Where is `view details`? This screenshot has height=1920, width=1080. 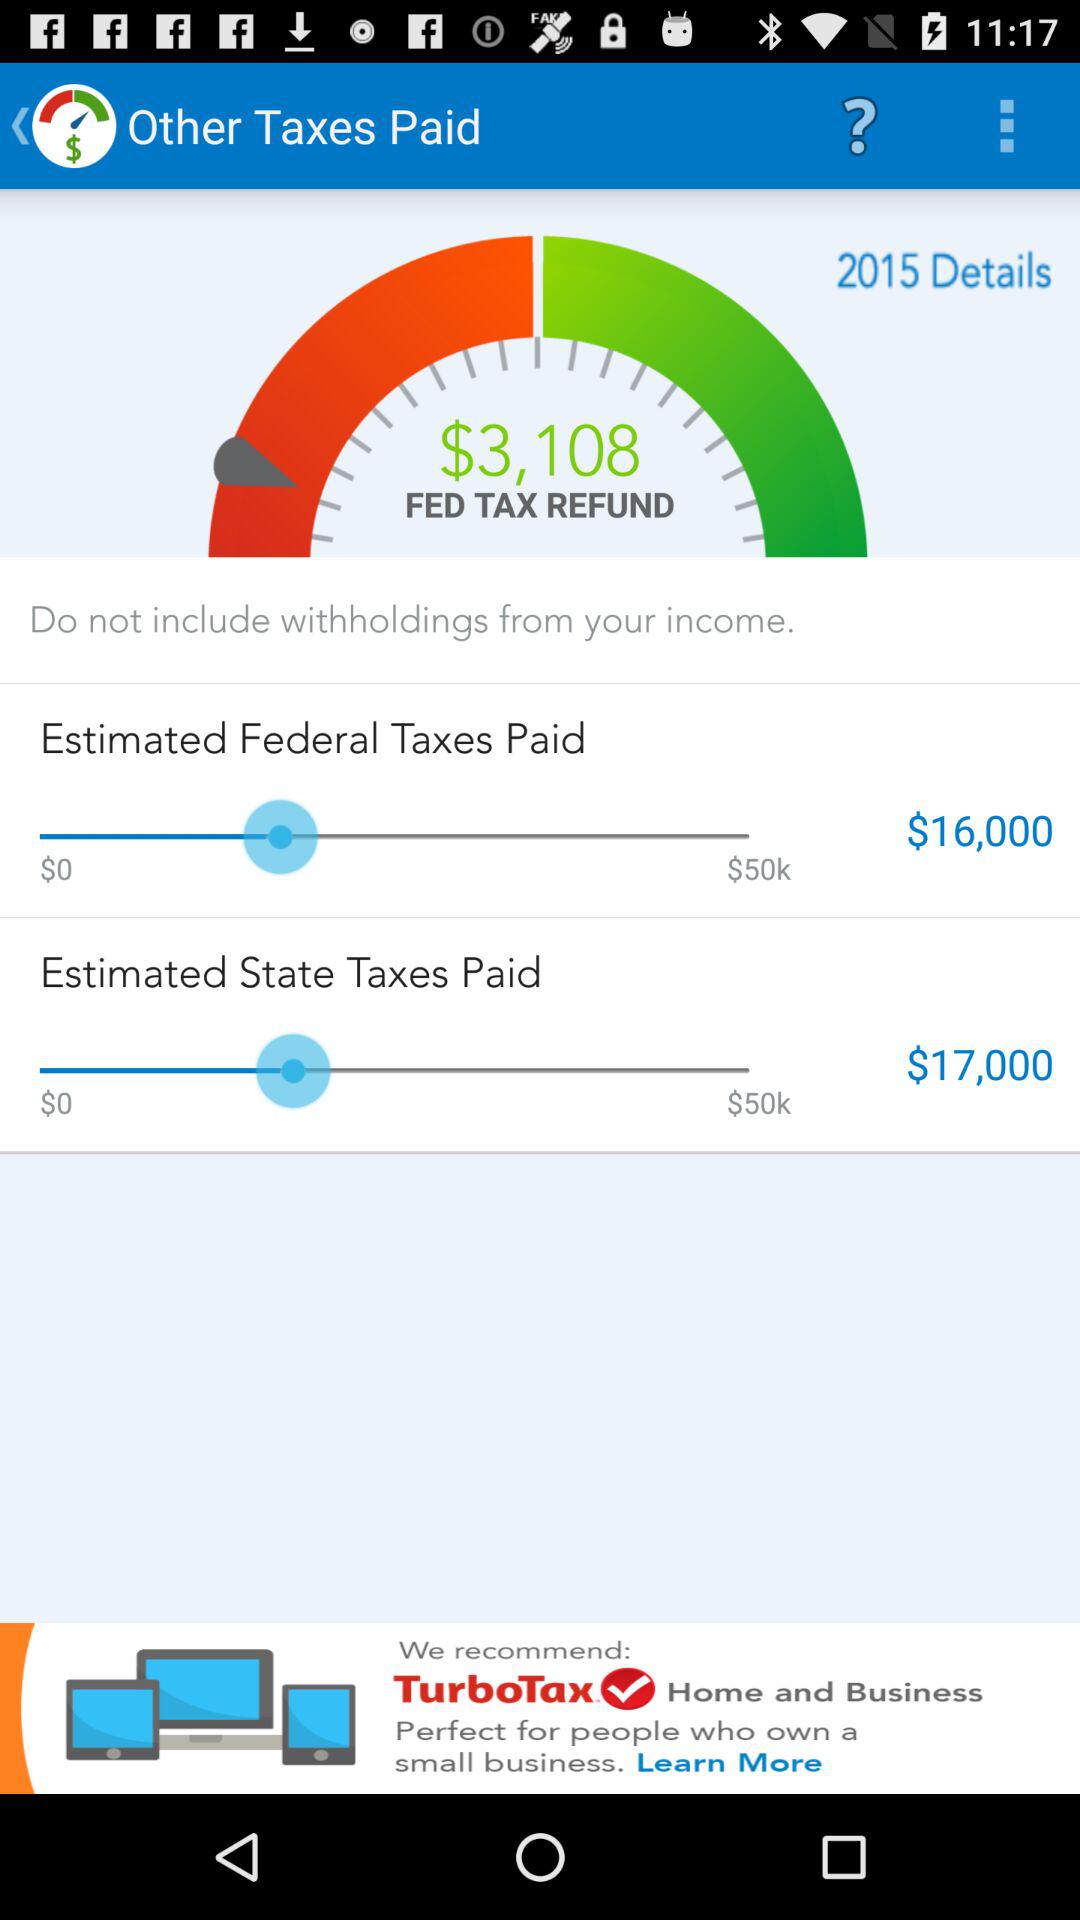
view details is located at coordinates (944, 270).